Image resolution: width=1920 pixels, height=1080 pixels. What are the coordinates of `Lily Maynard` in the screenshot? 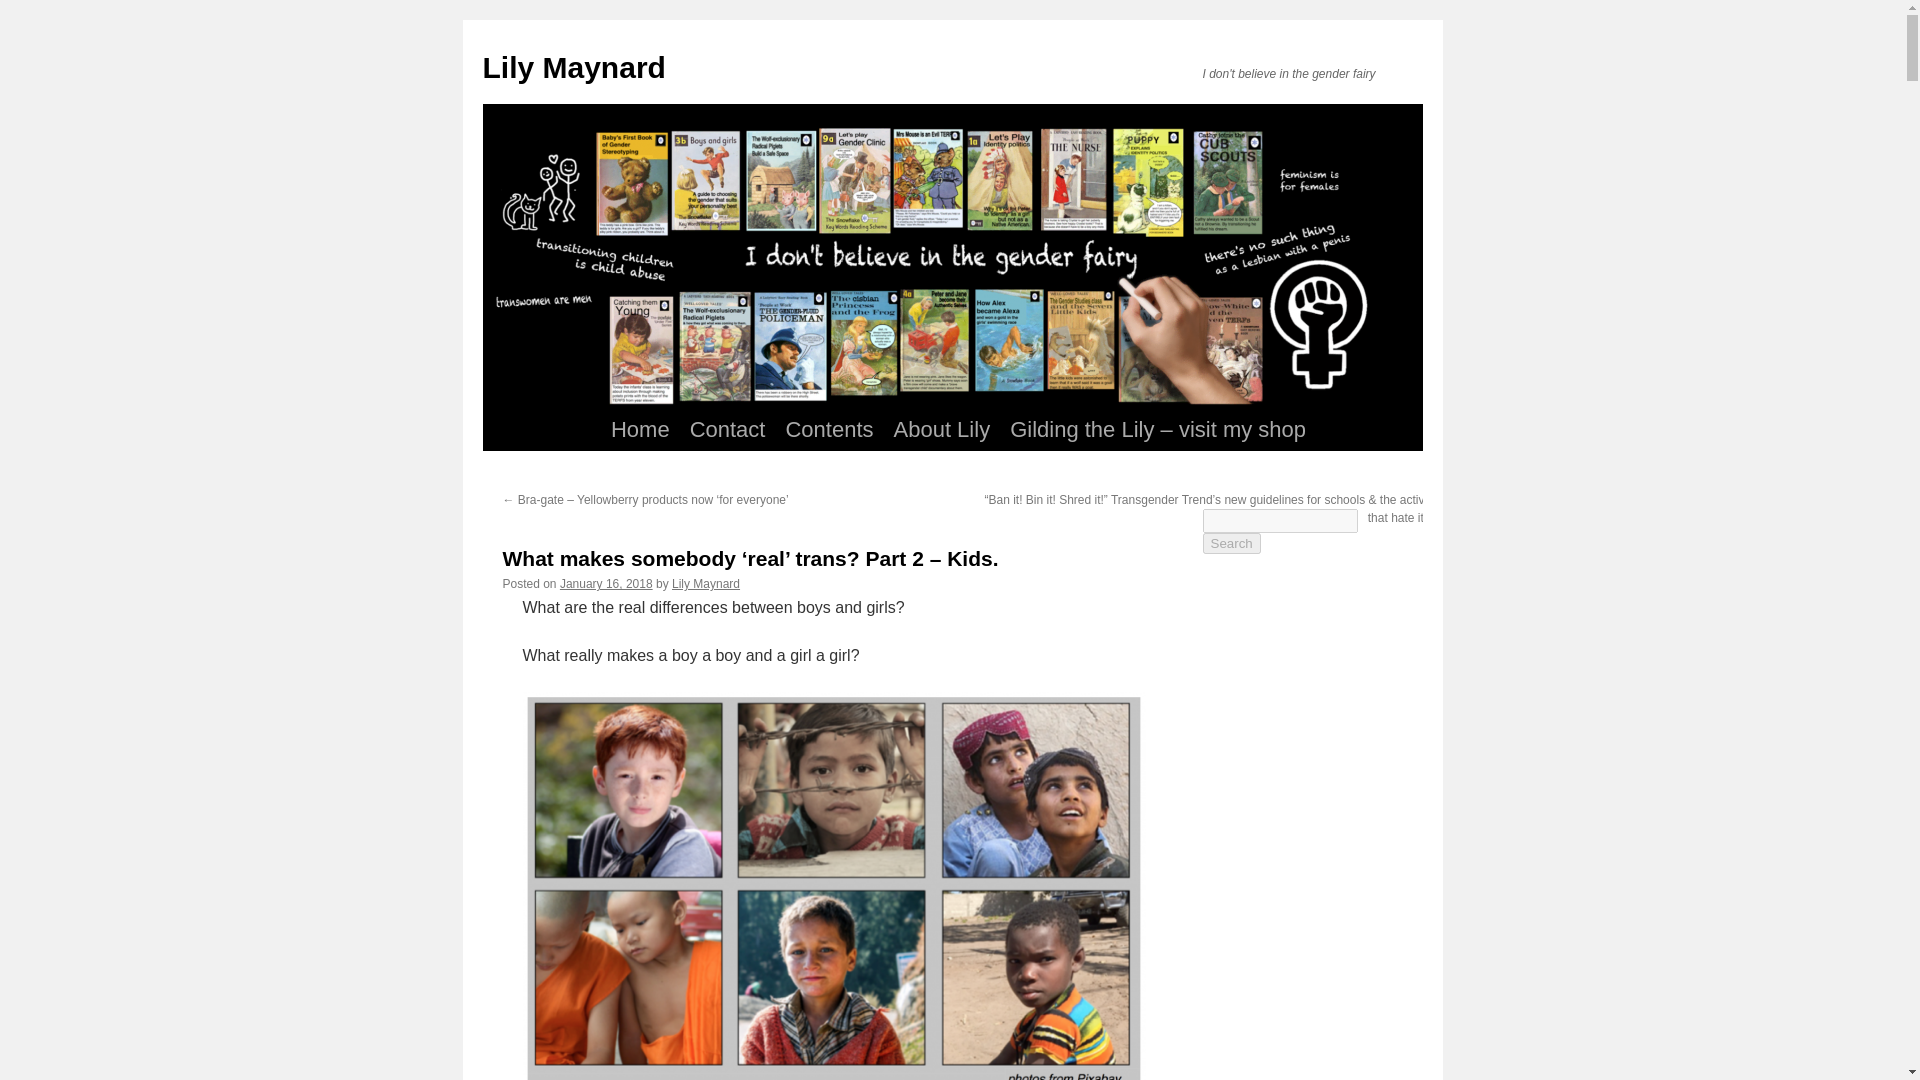 It's located at (706, 583).